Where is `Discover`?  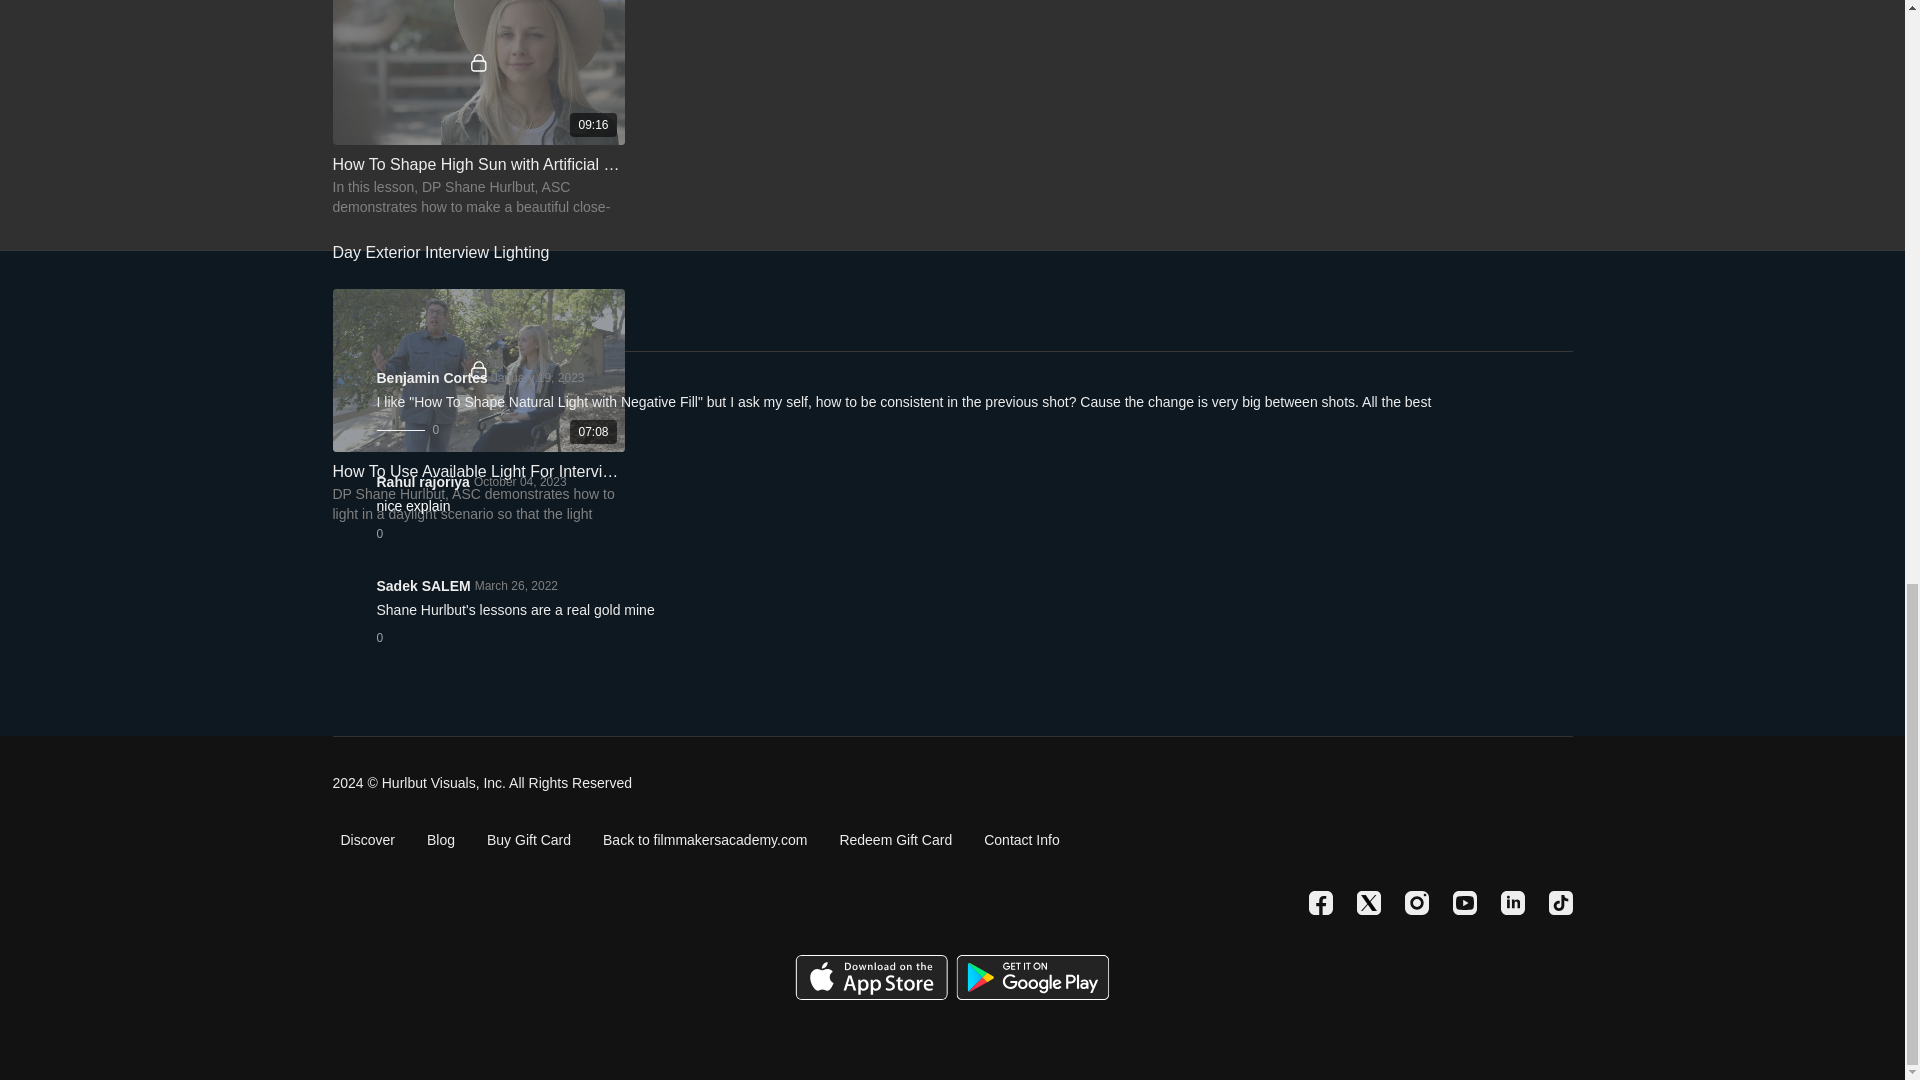
Discover is located at coordinates (366, 840).